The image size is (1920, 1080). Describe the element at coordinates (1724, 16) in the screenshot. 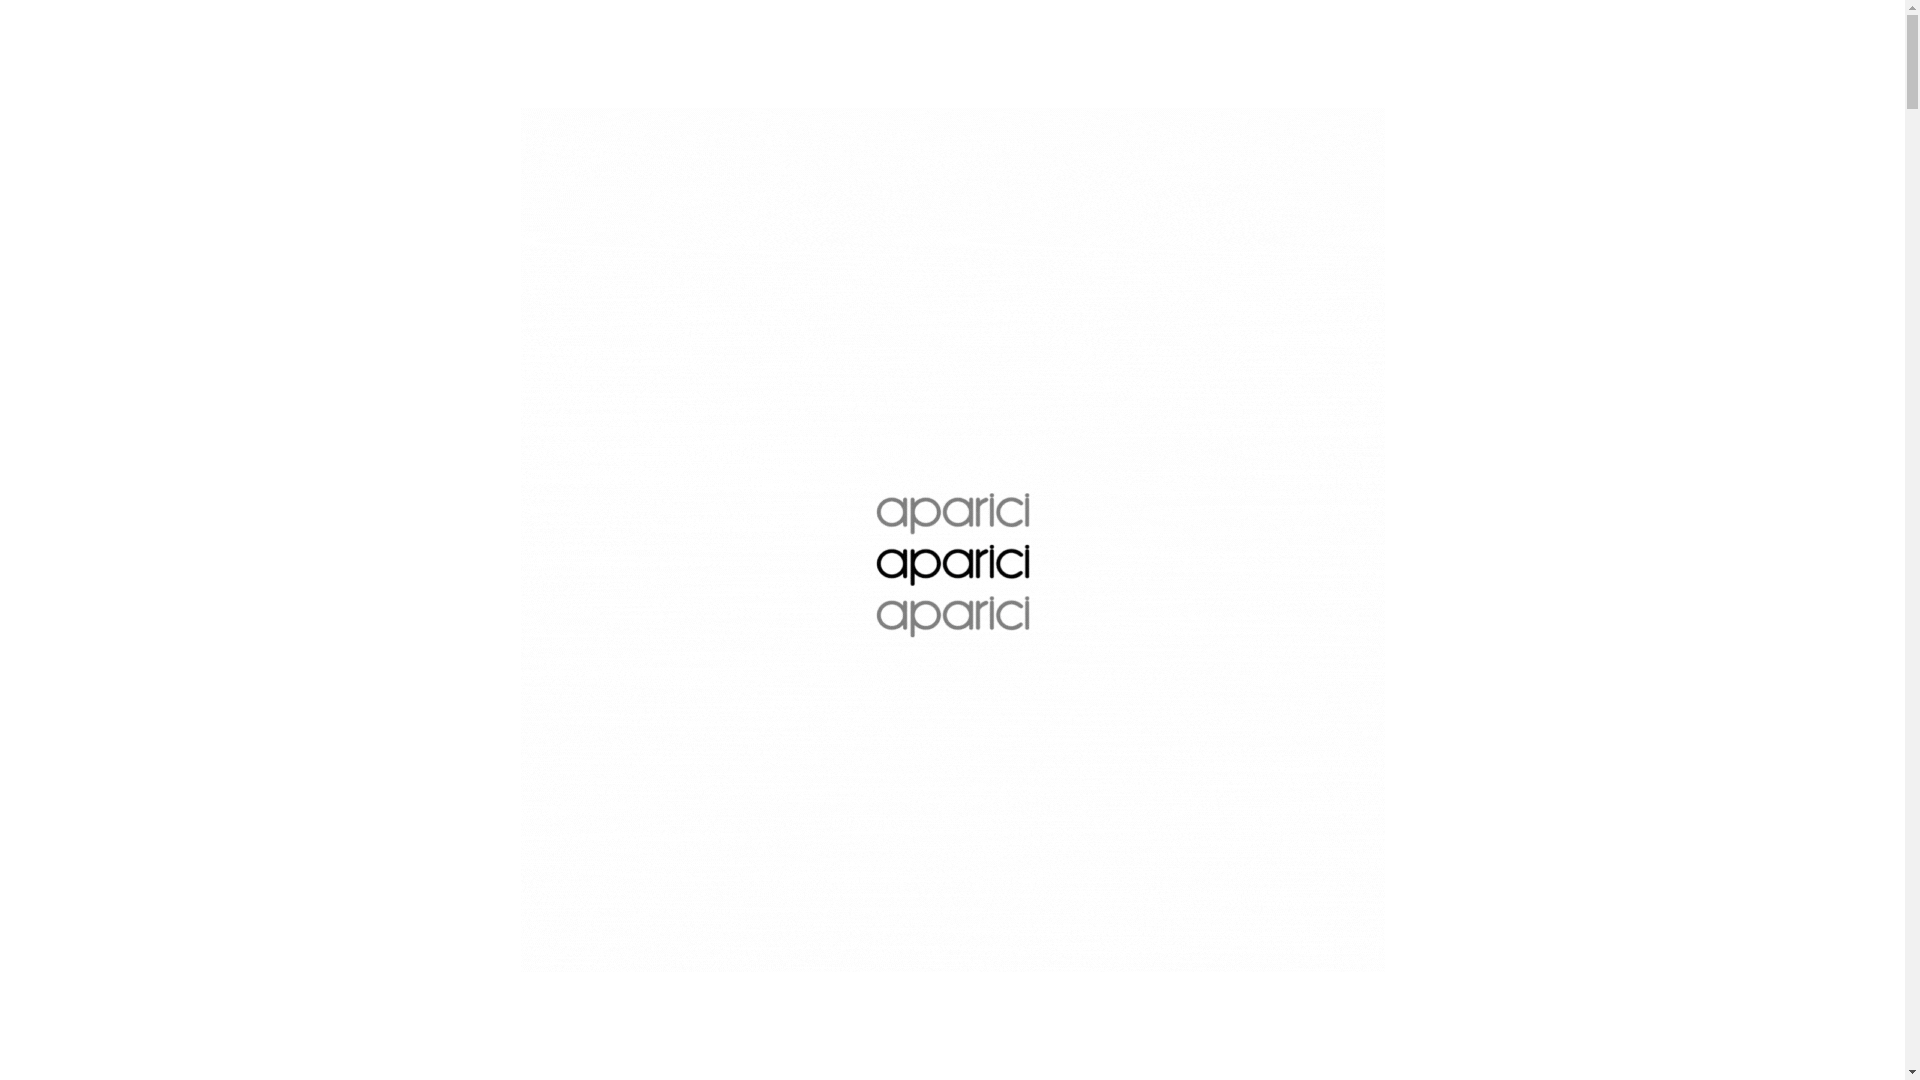

I see `EN` at that location.